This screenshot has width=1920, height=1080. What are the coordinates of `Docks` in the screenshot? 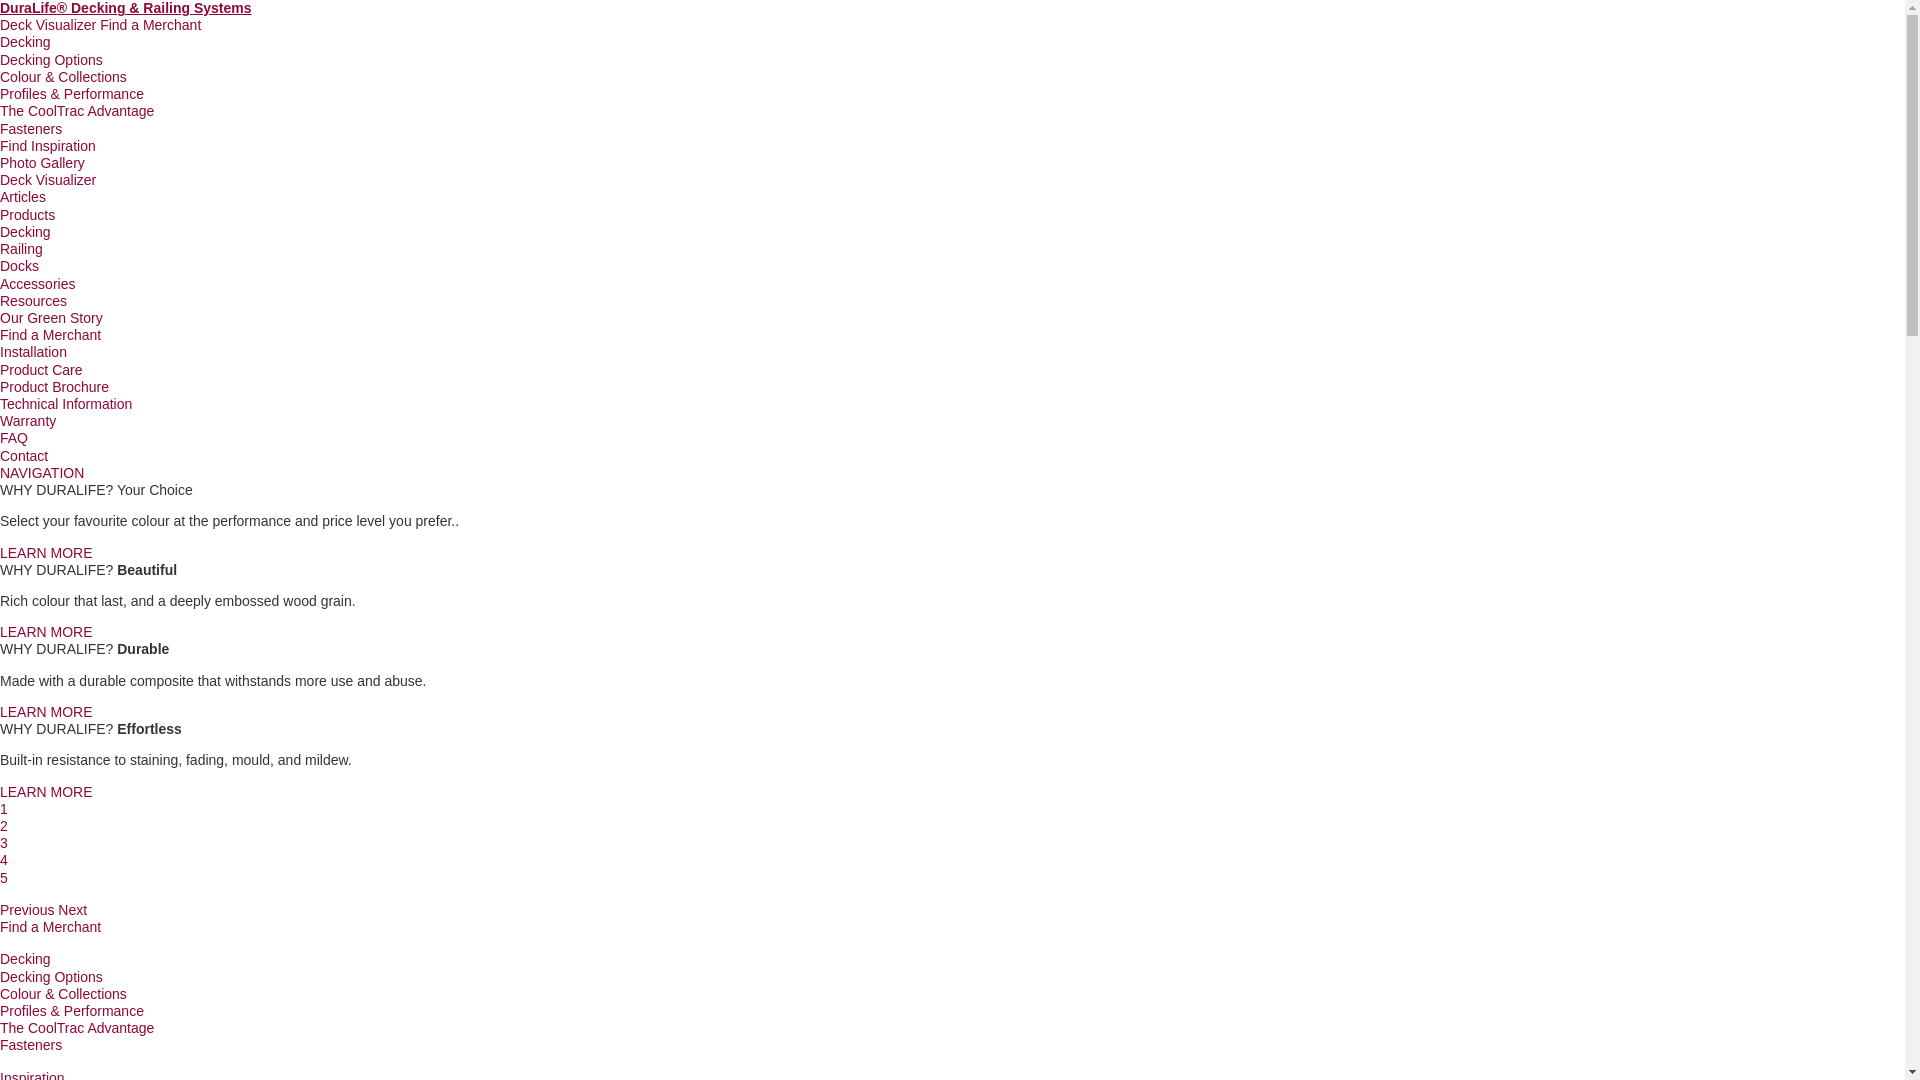 It's located at (20, 266).